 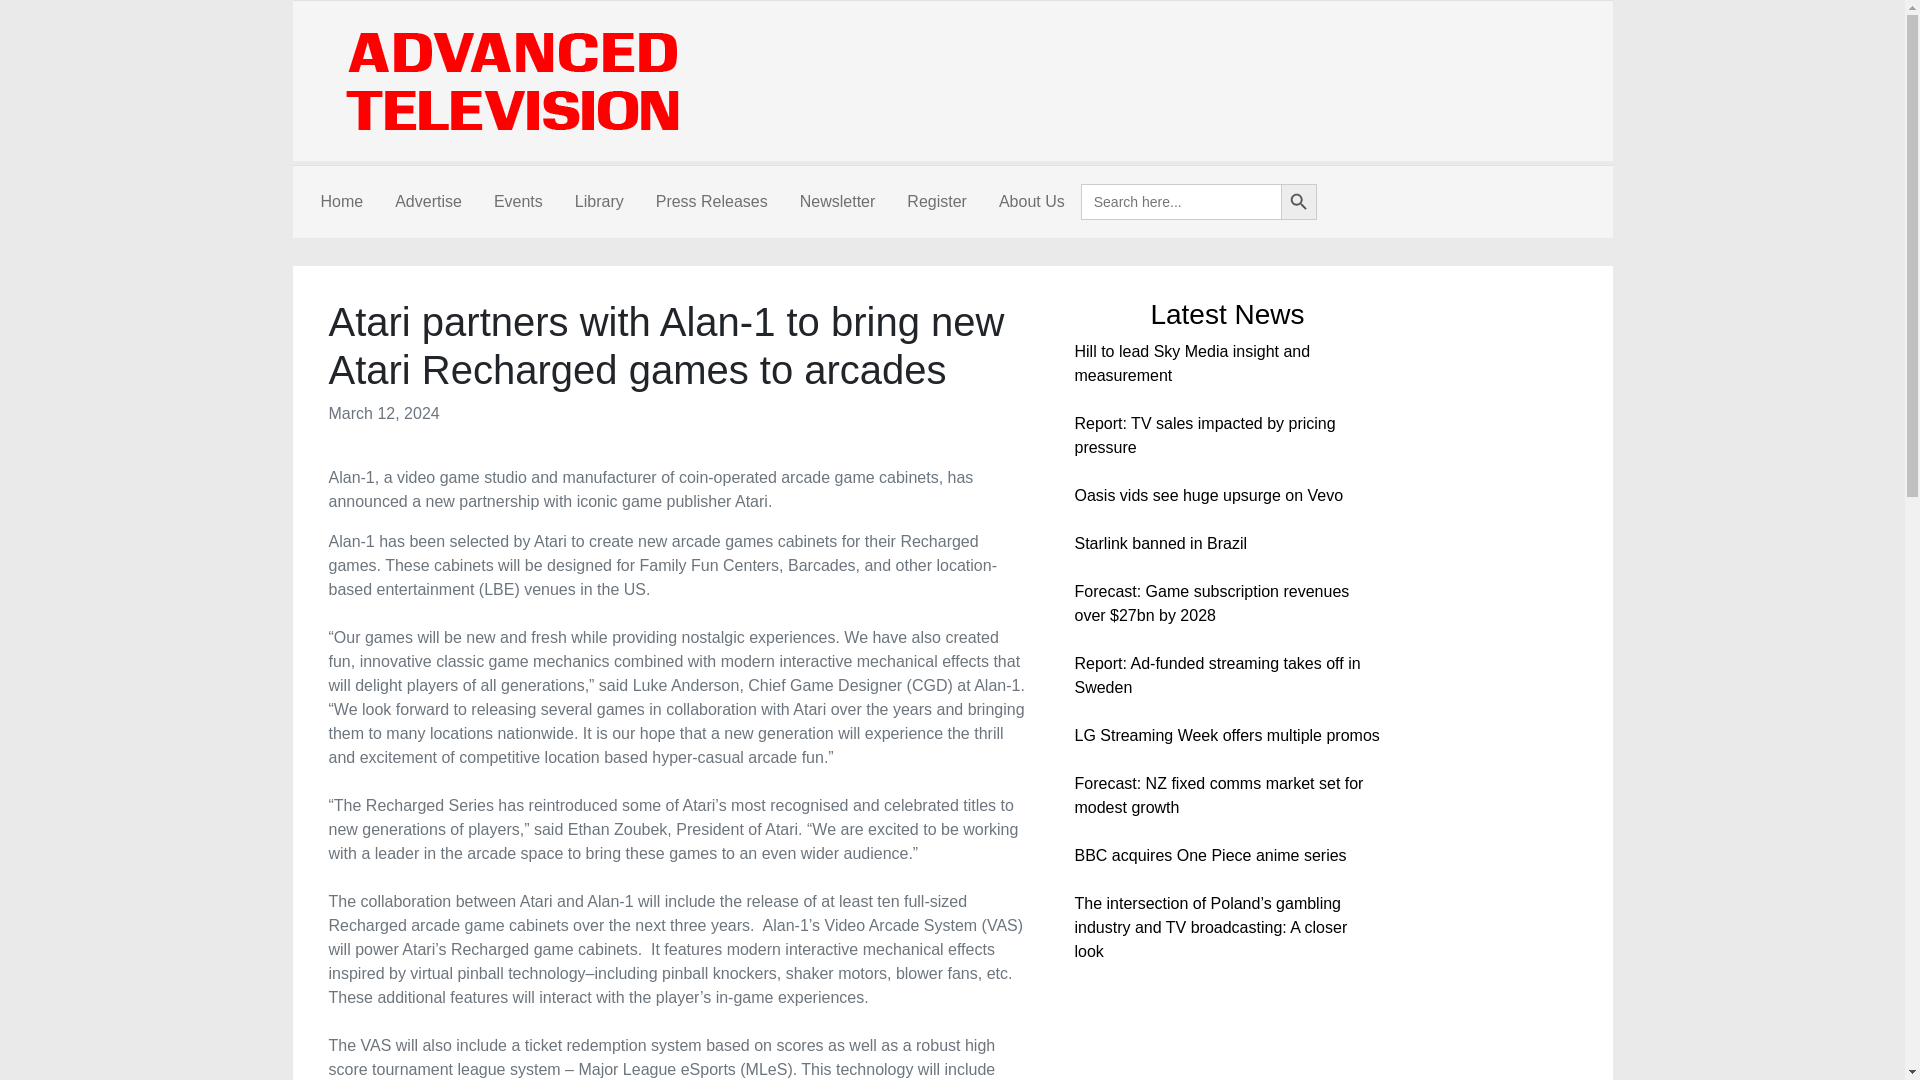 I want to click on Press Releases, so click(x=711, y=202).